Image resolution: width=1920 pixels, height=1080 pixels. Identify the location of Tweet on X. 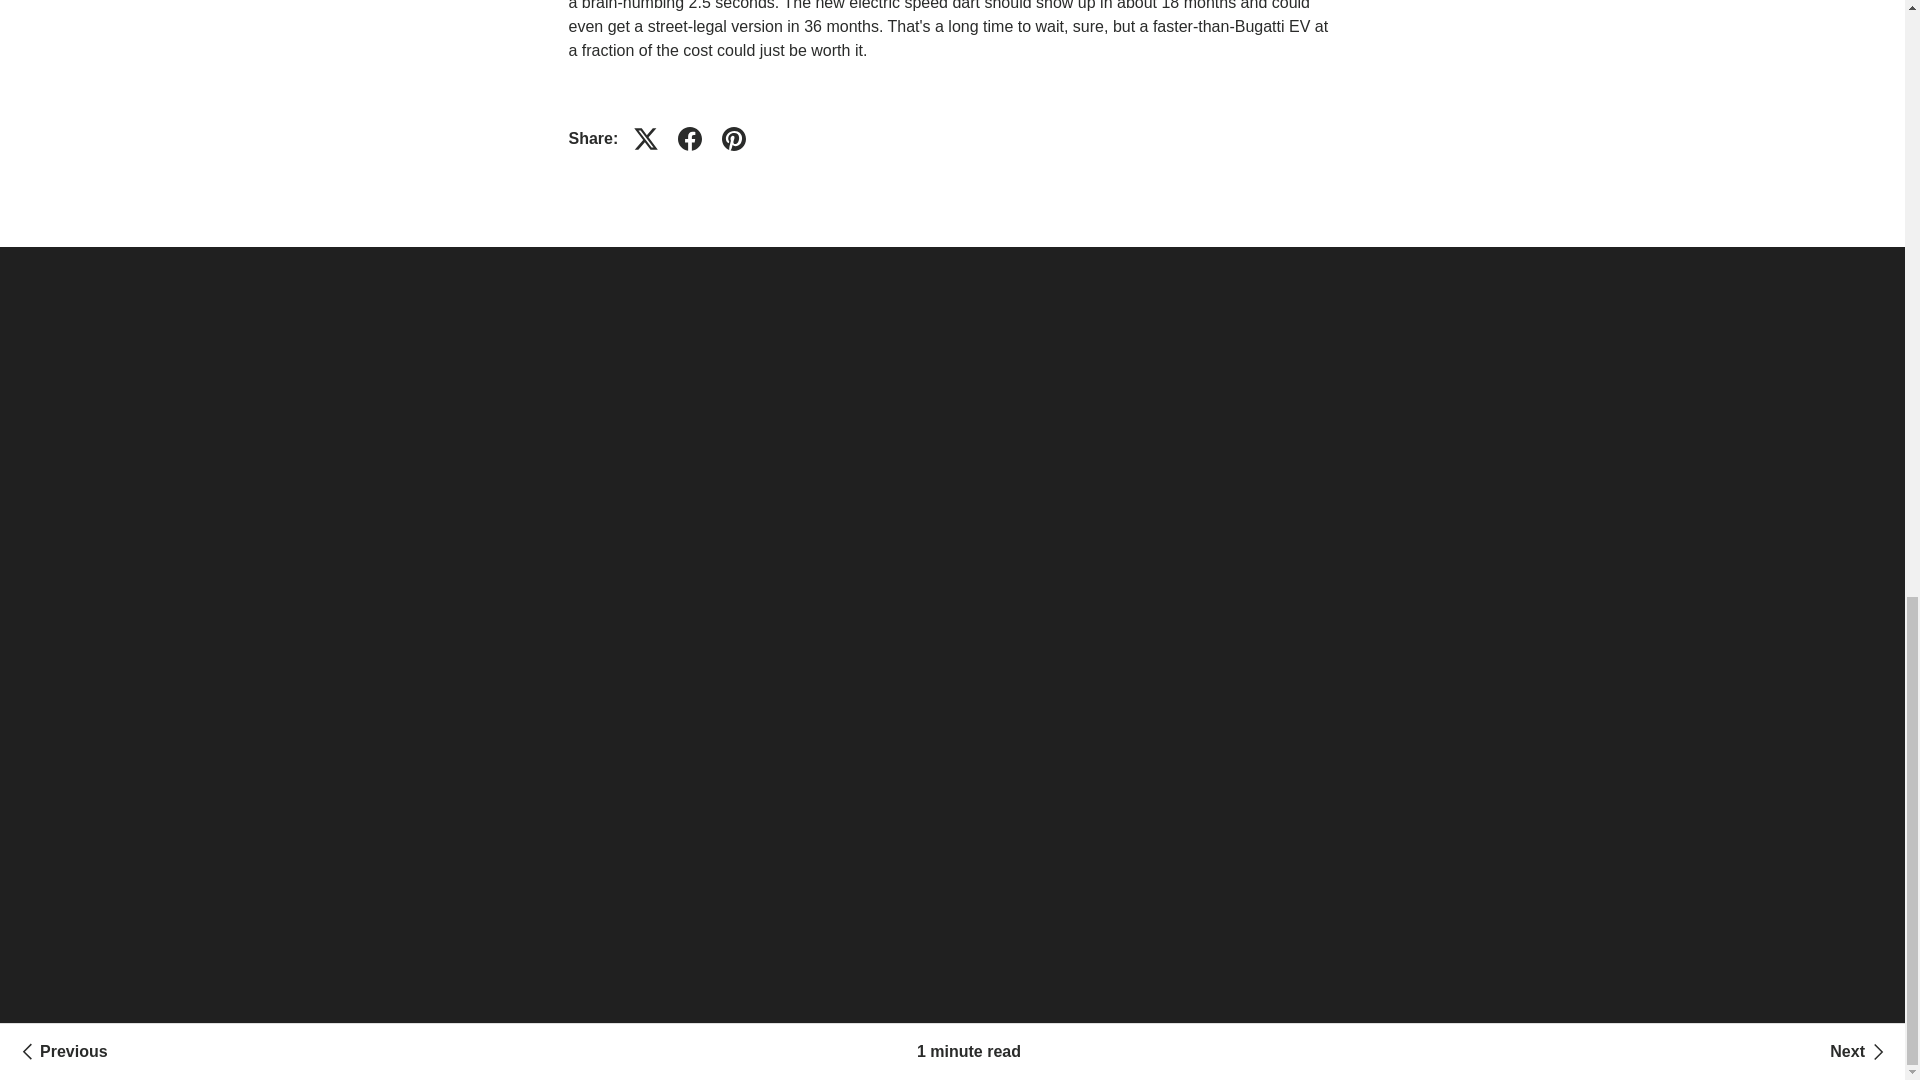
(646, 138).